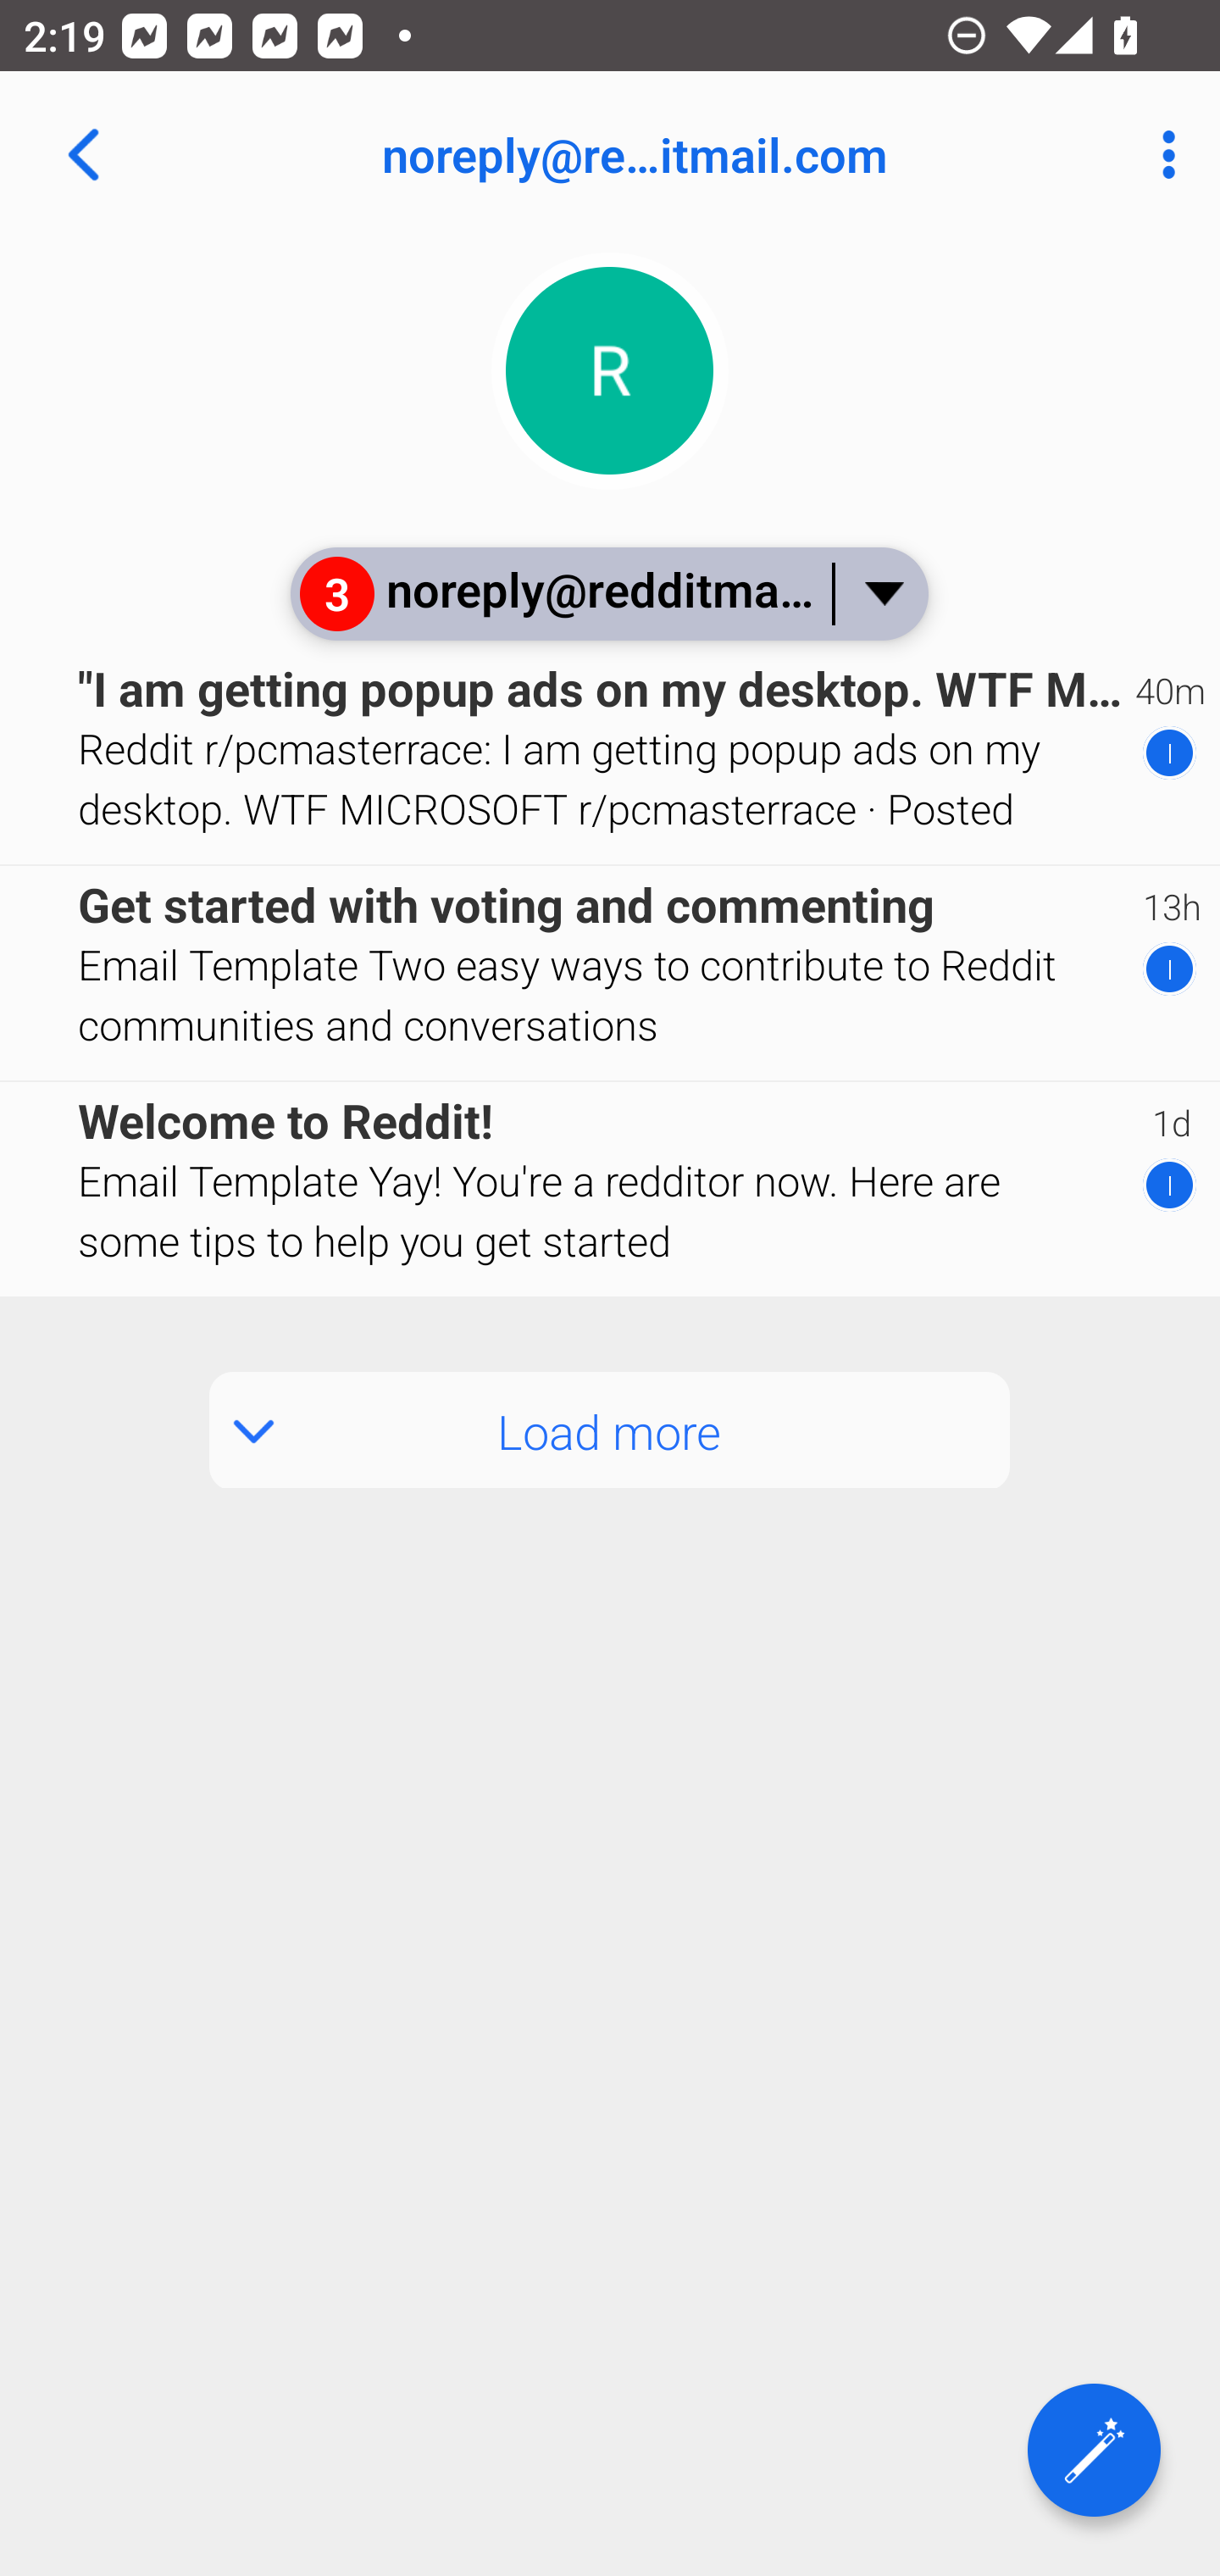  I want to click on 3 noreply@redditmail.com & You, so click(608, 593).